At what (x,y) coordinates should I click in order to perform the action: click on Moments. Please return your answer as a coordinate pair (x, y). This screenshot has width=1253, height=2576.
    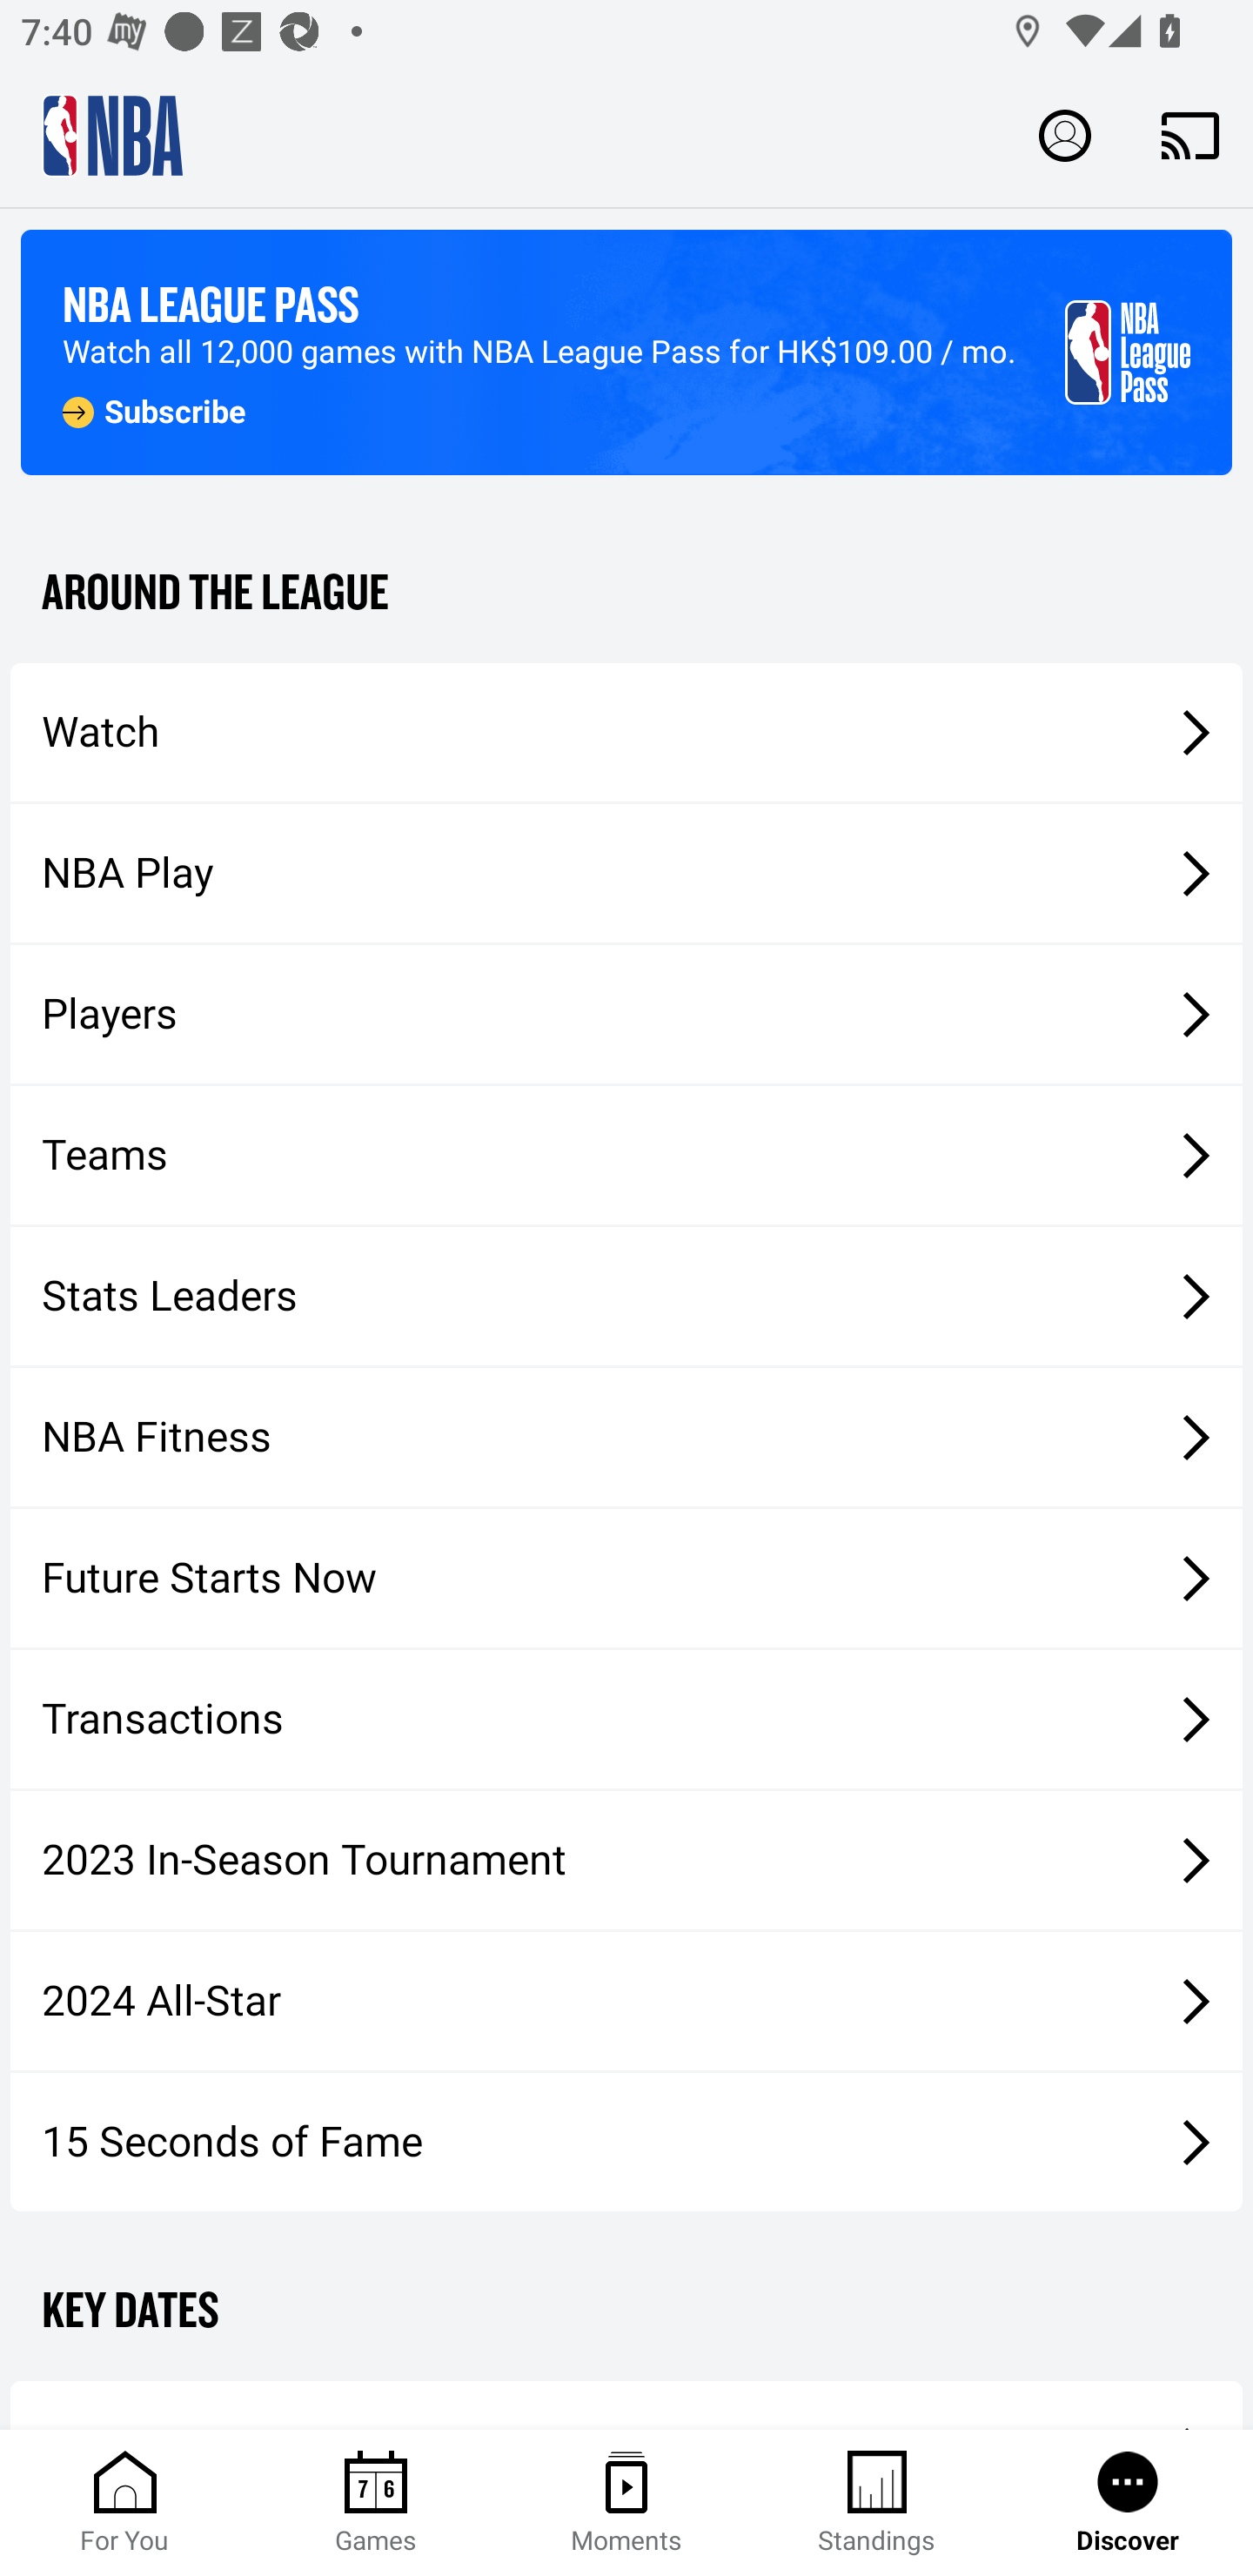
    Looking at the image, I should click on (626, 2503).